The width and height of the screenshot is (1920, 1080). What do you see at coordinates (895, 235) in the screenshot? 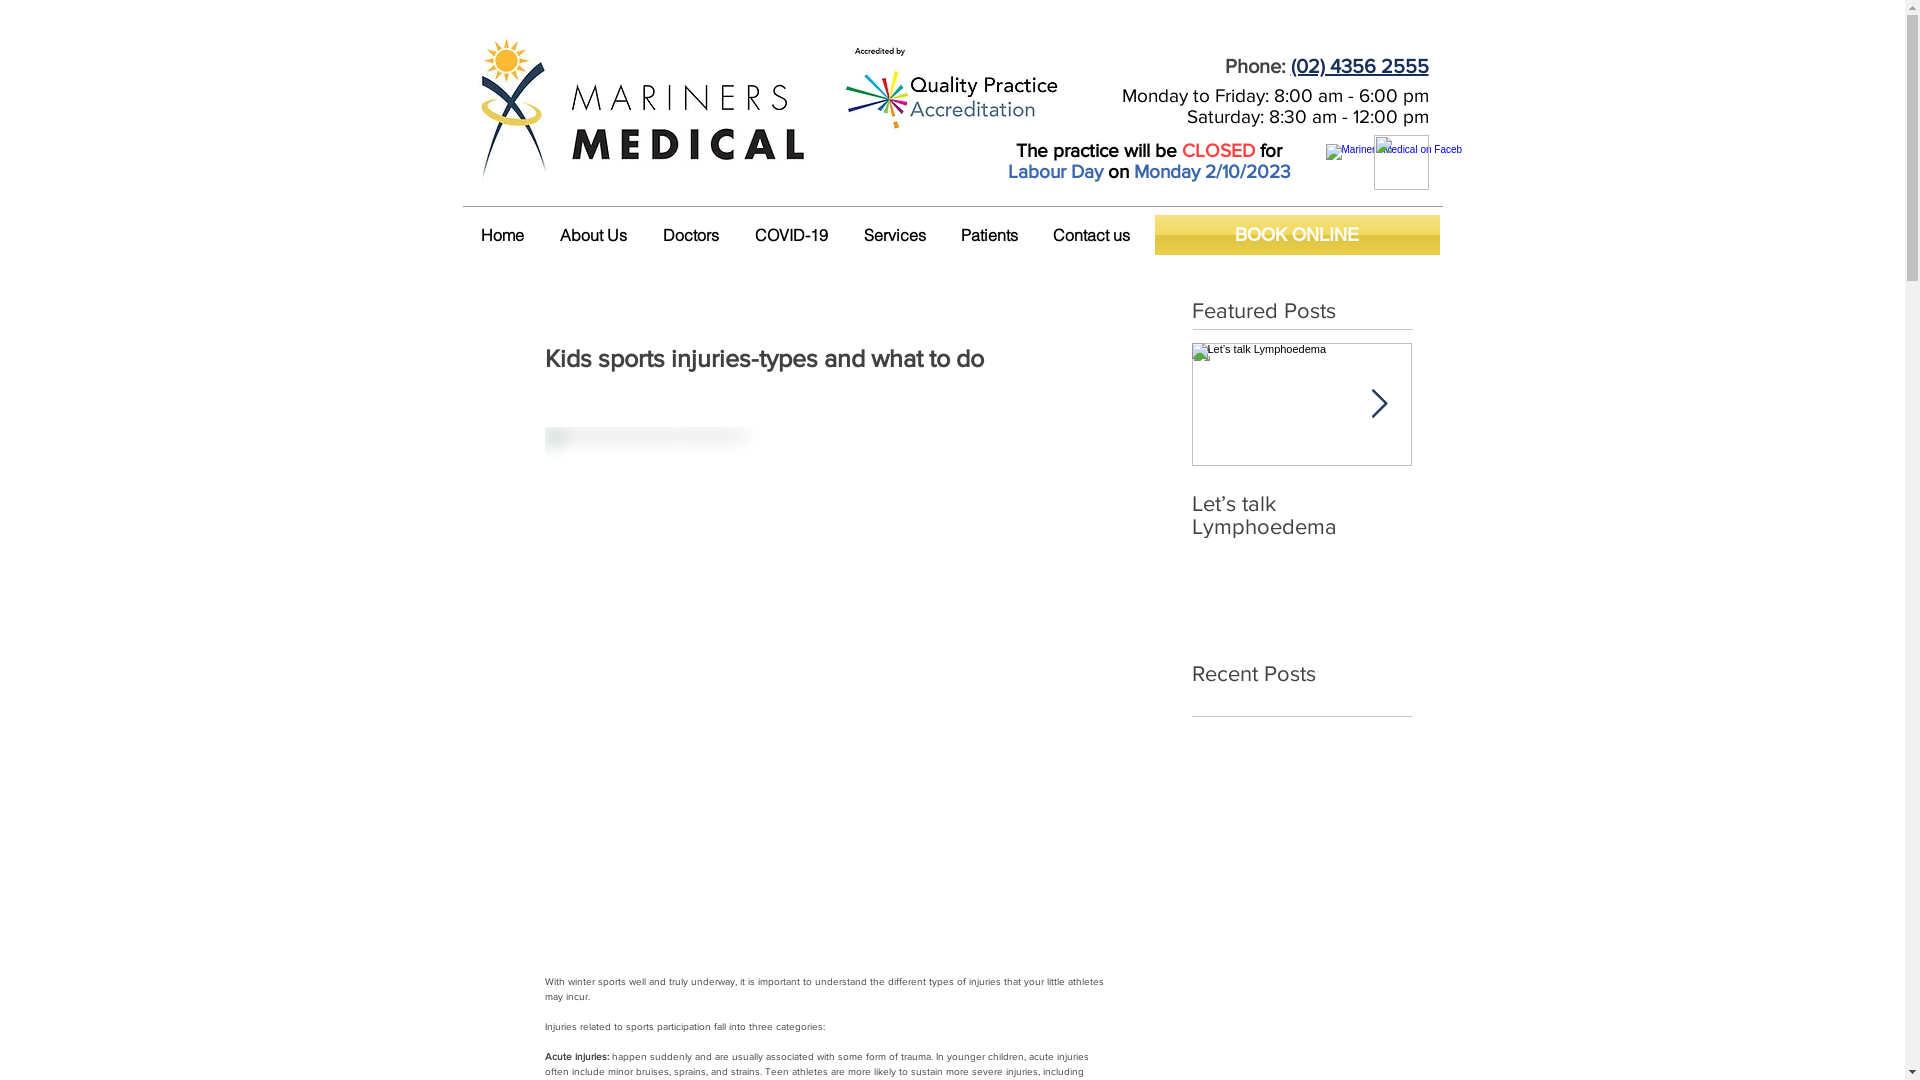
I see `Services` at bounding box center [895, 235].